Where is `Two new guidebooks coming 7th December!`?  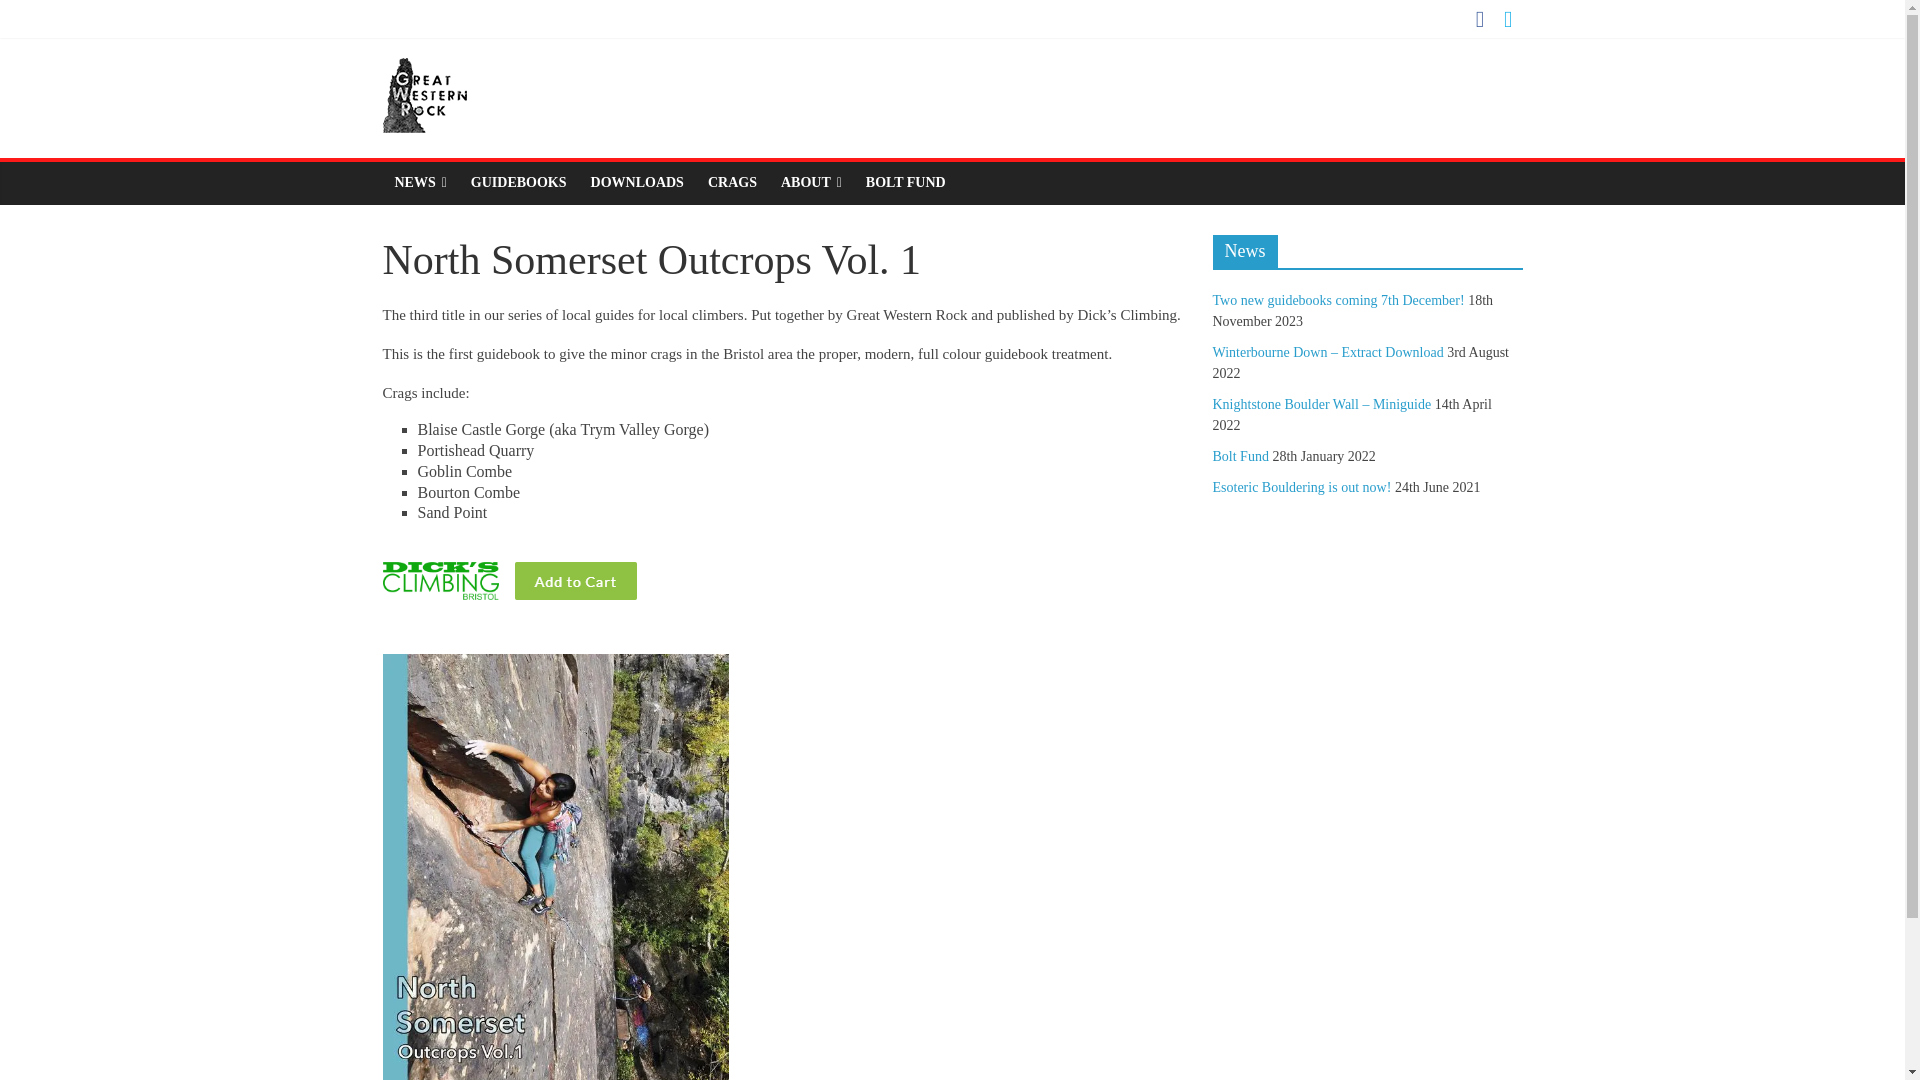
Two new guidebooks coming 7th December! is located at coordinates (1337, 300).